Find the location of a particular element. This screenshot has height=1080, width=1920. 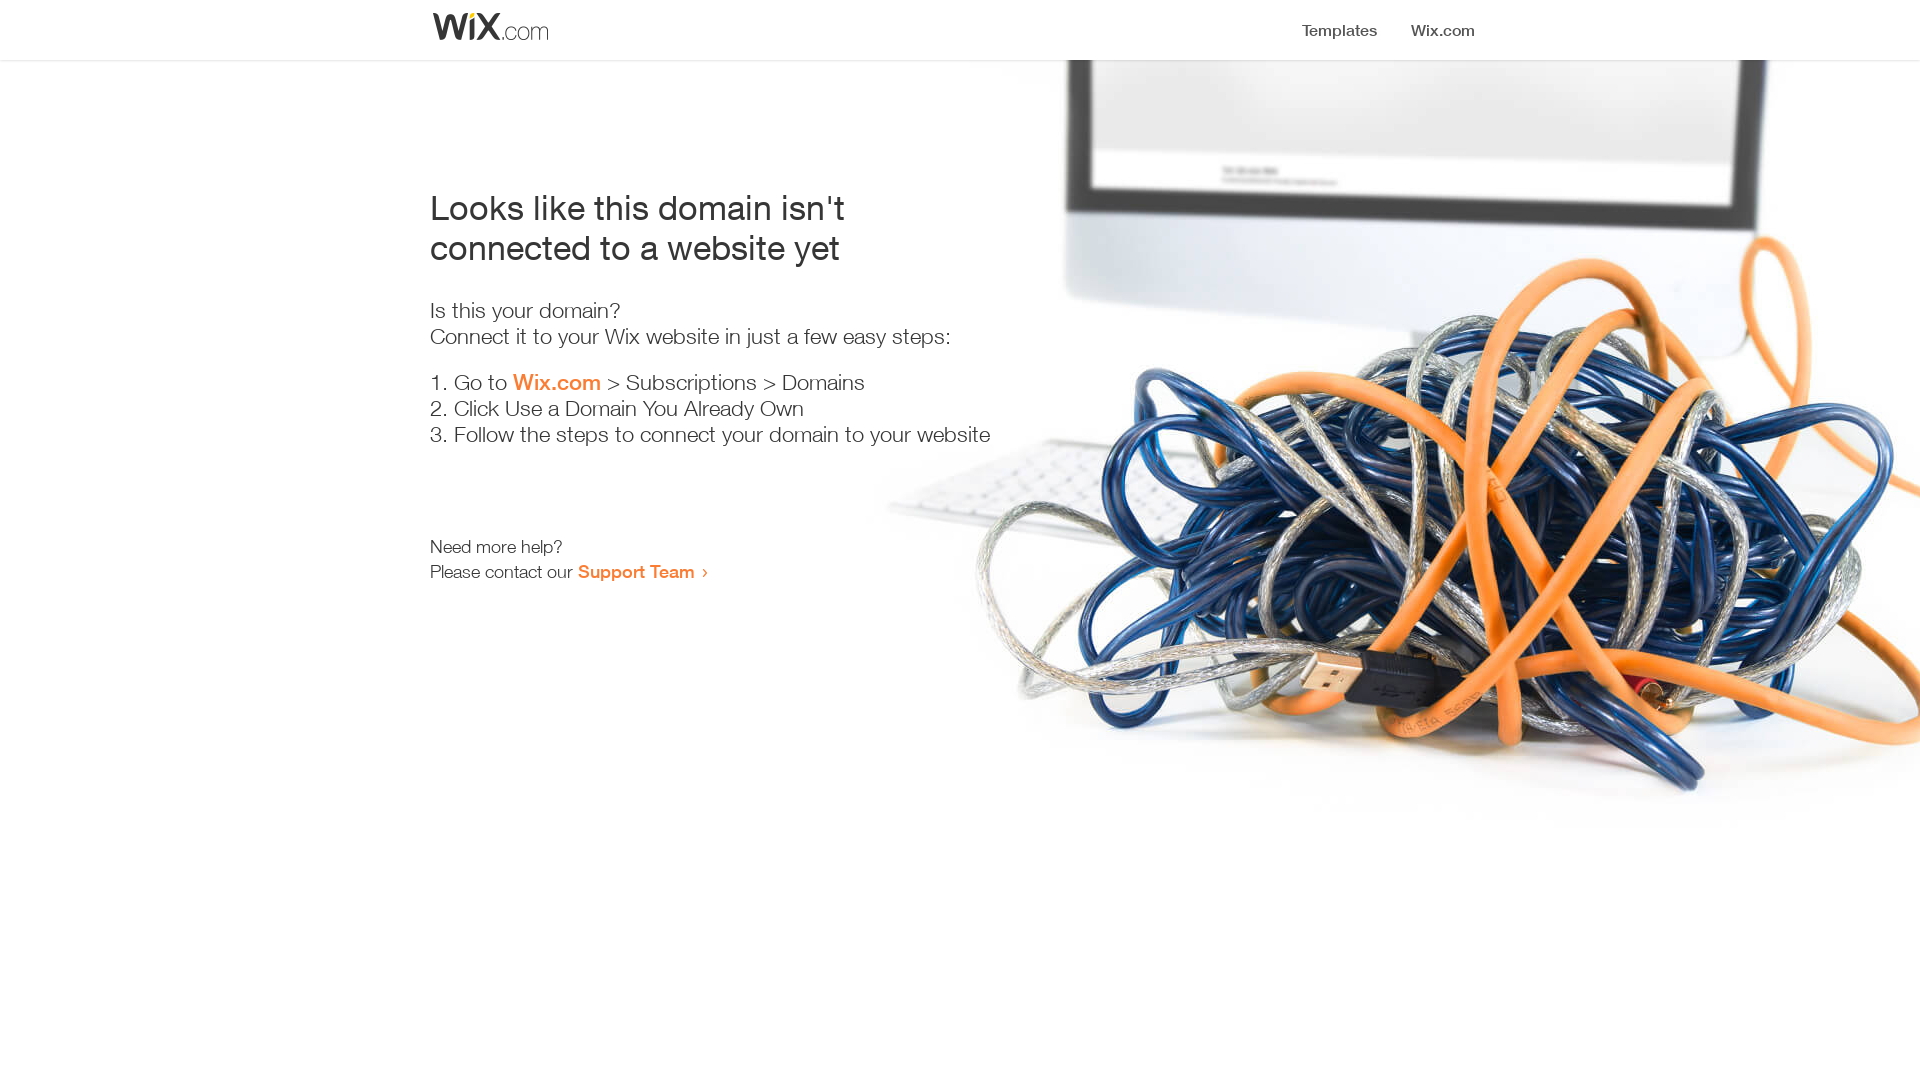

Support Team is located at coordinates (636, 571).